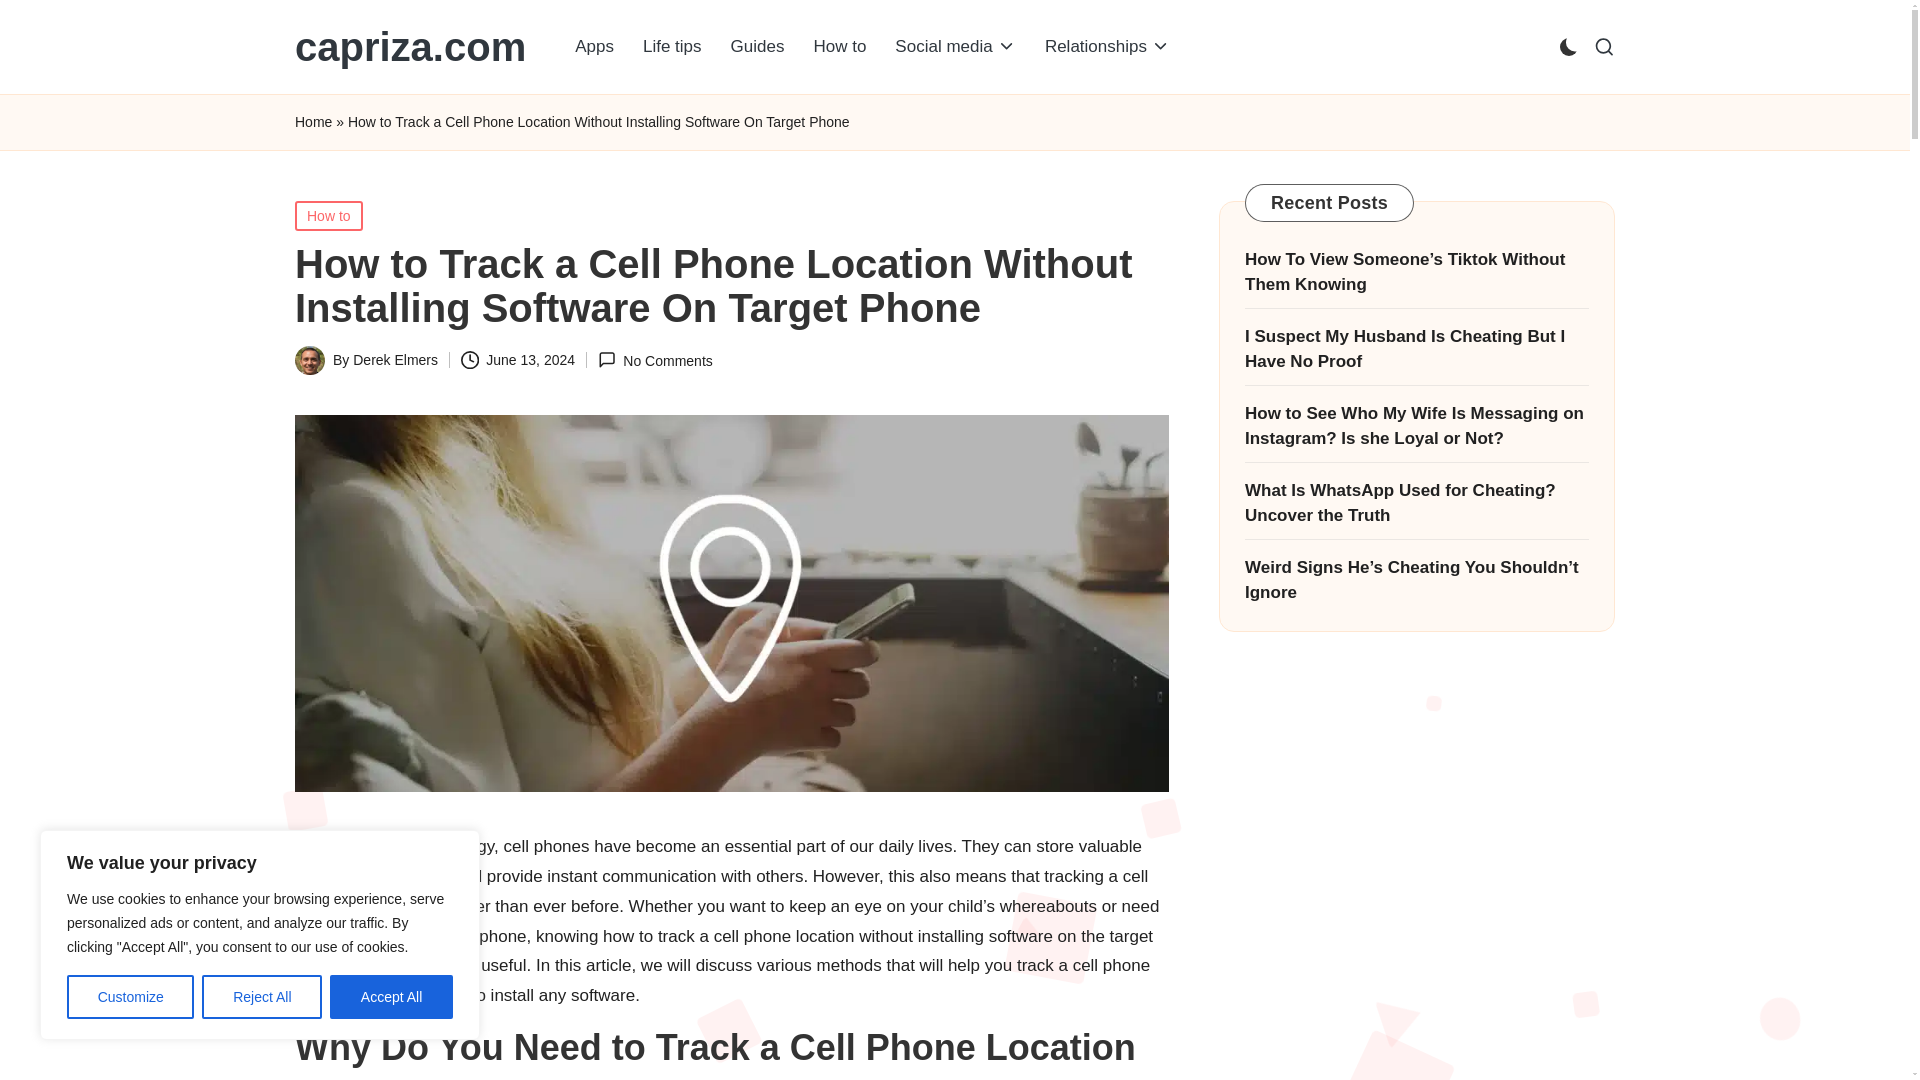 Image resolution: width=1920 pixels, height=1080 pixels. I want to click on capriza.com, so click(410, 46).